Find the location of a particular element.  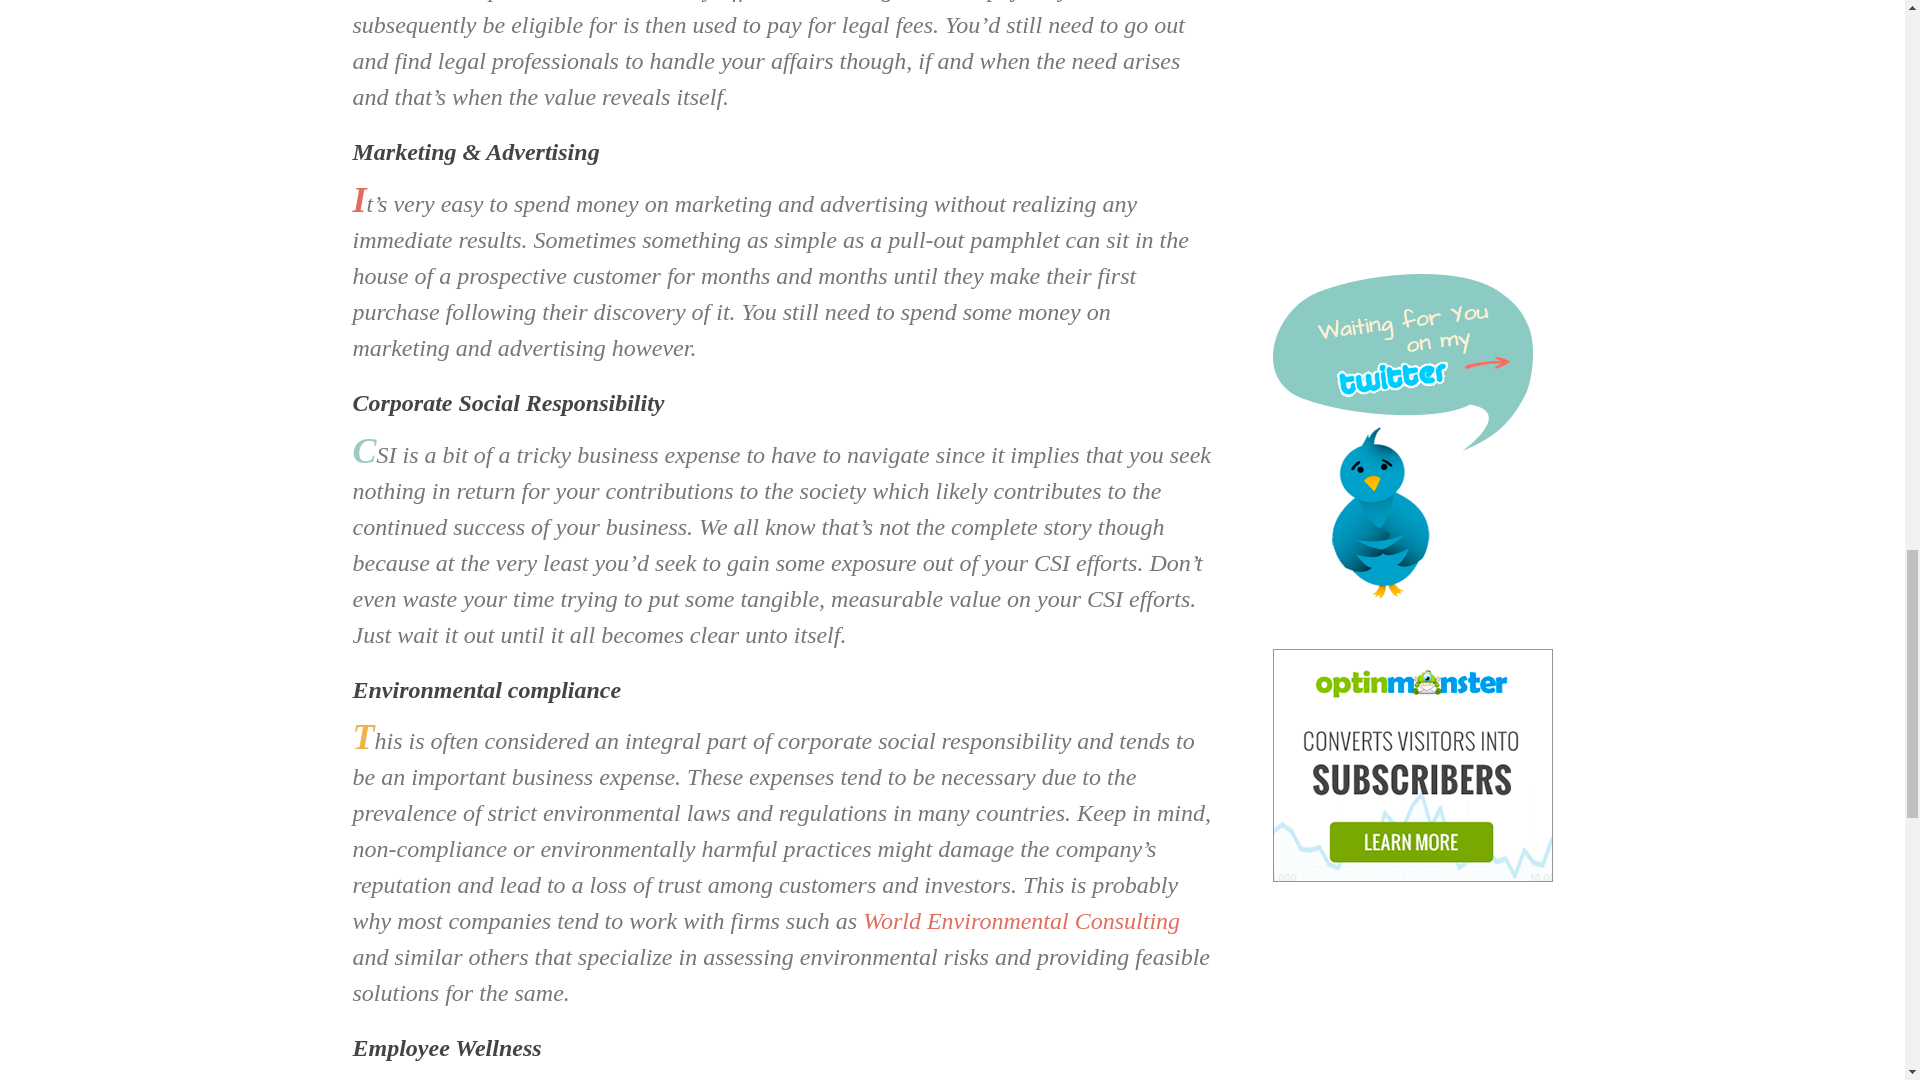

World Environmental Consulting is located at coordinates (1021, 921).